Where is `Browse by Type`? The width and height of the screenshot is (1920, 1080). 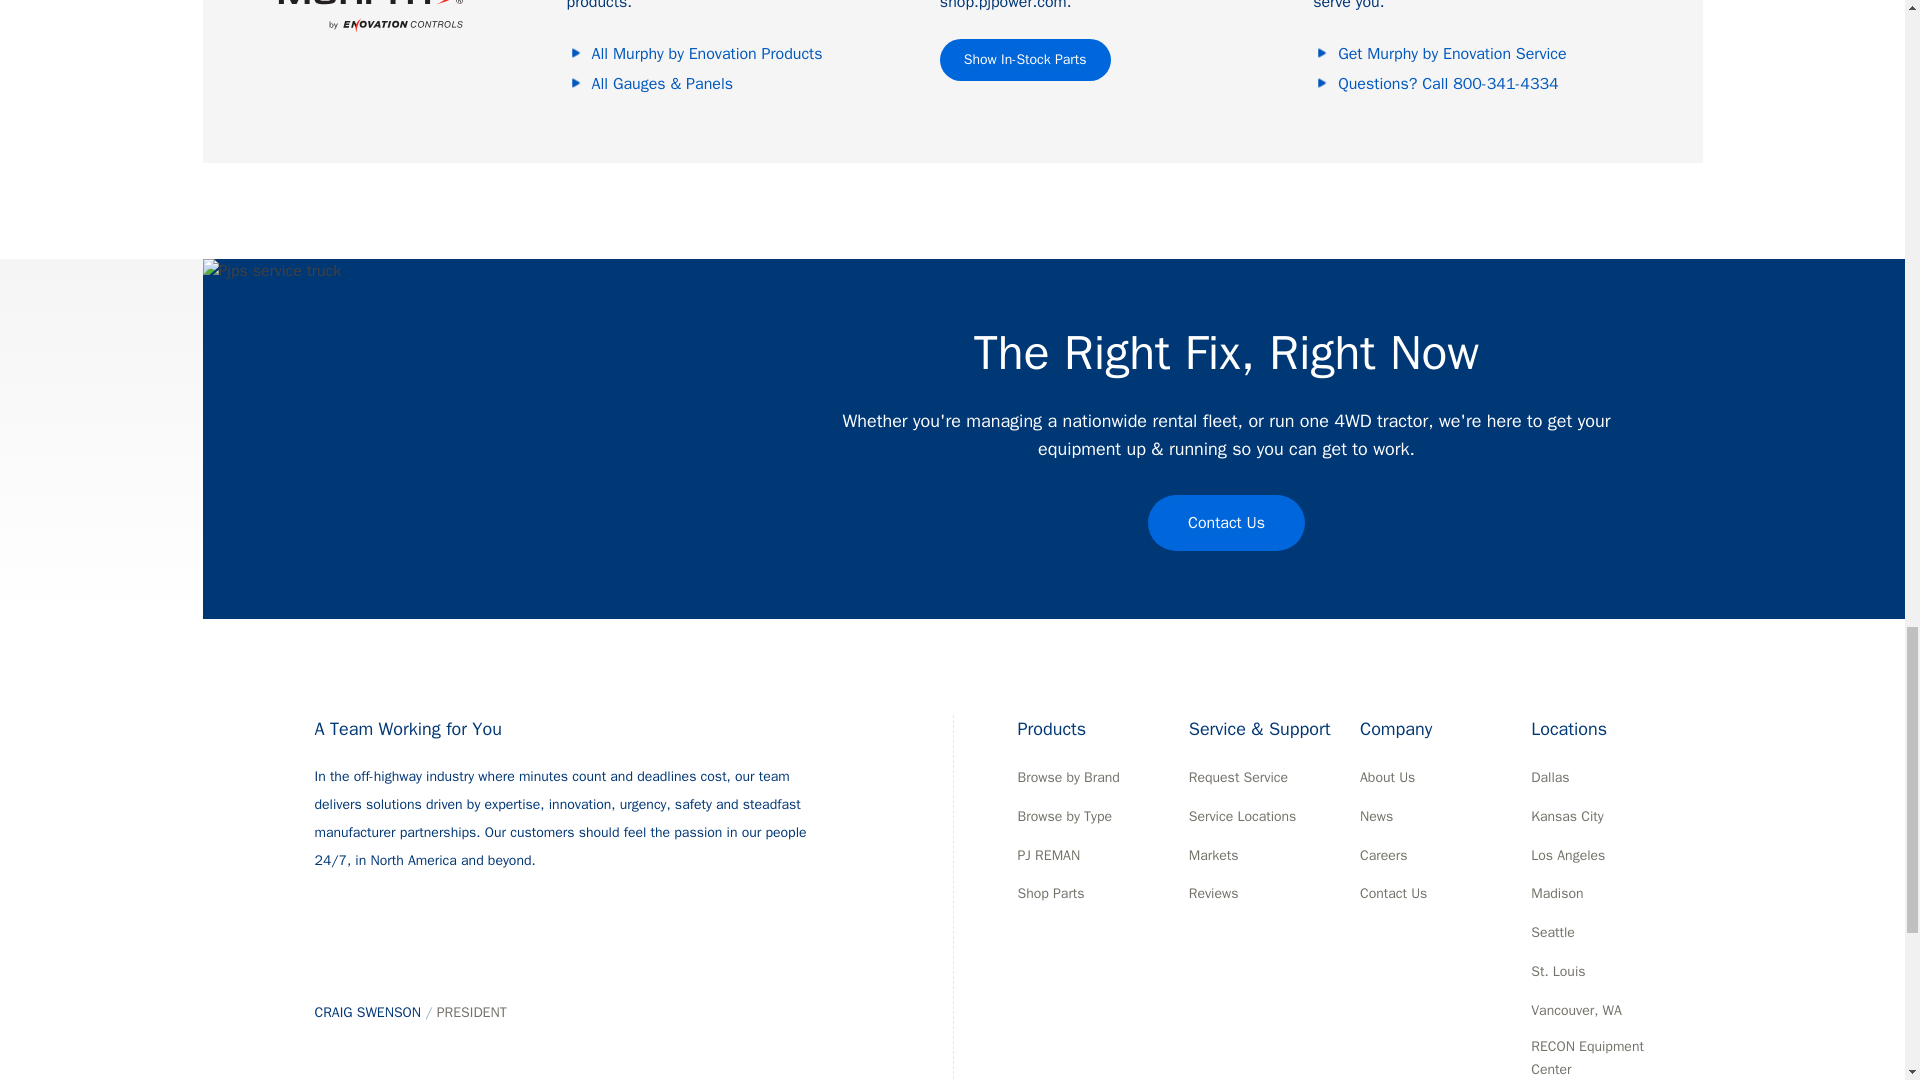
Browse by Type is located at coordinates (1065, 817).